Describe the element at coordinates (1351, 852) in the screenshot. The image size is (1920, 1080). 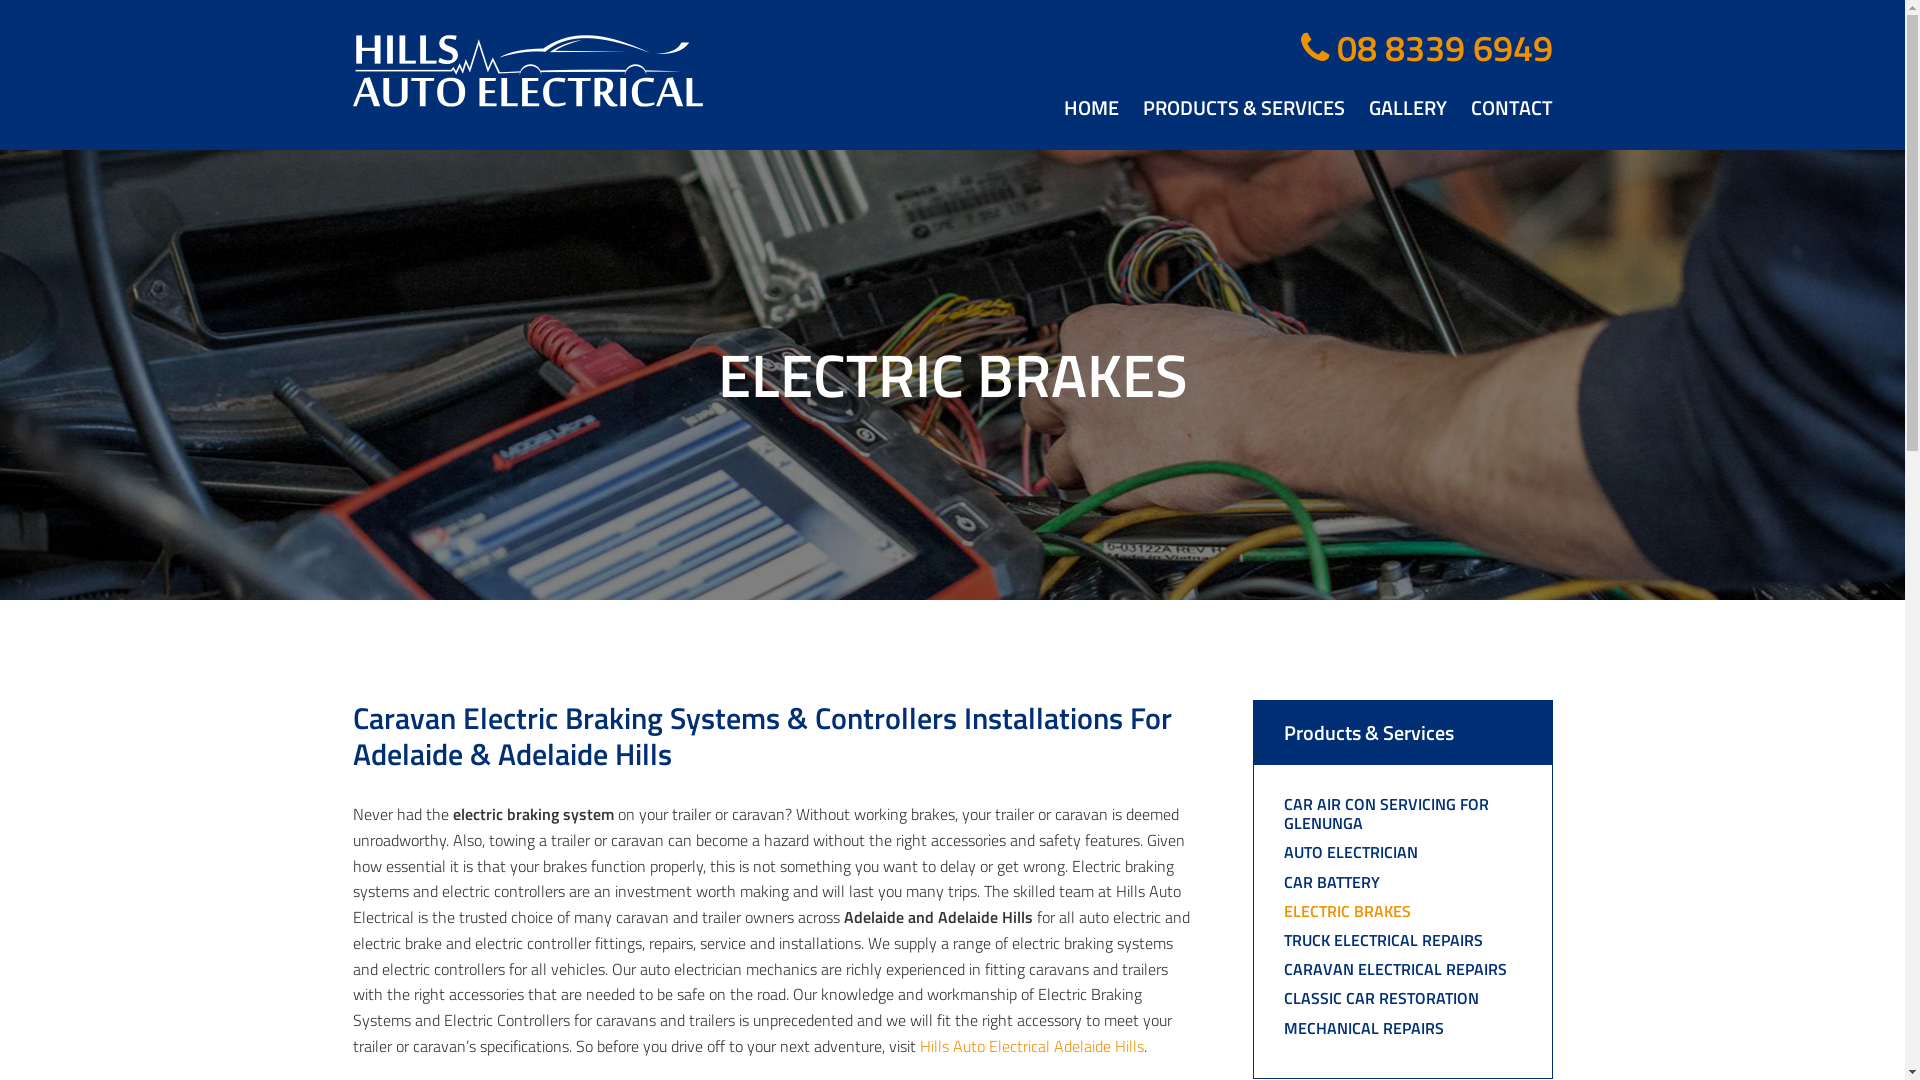
I see `AUTO ELECTRICIAN` at that location.